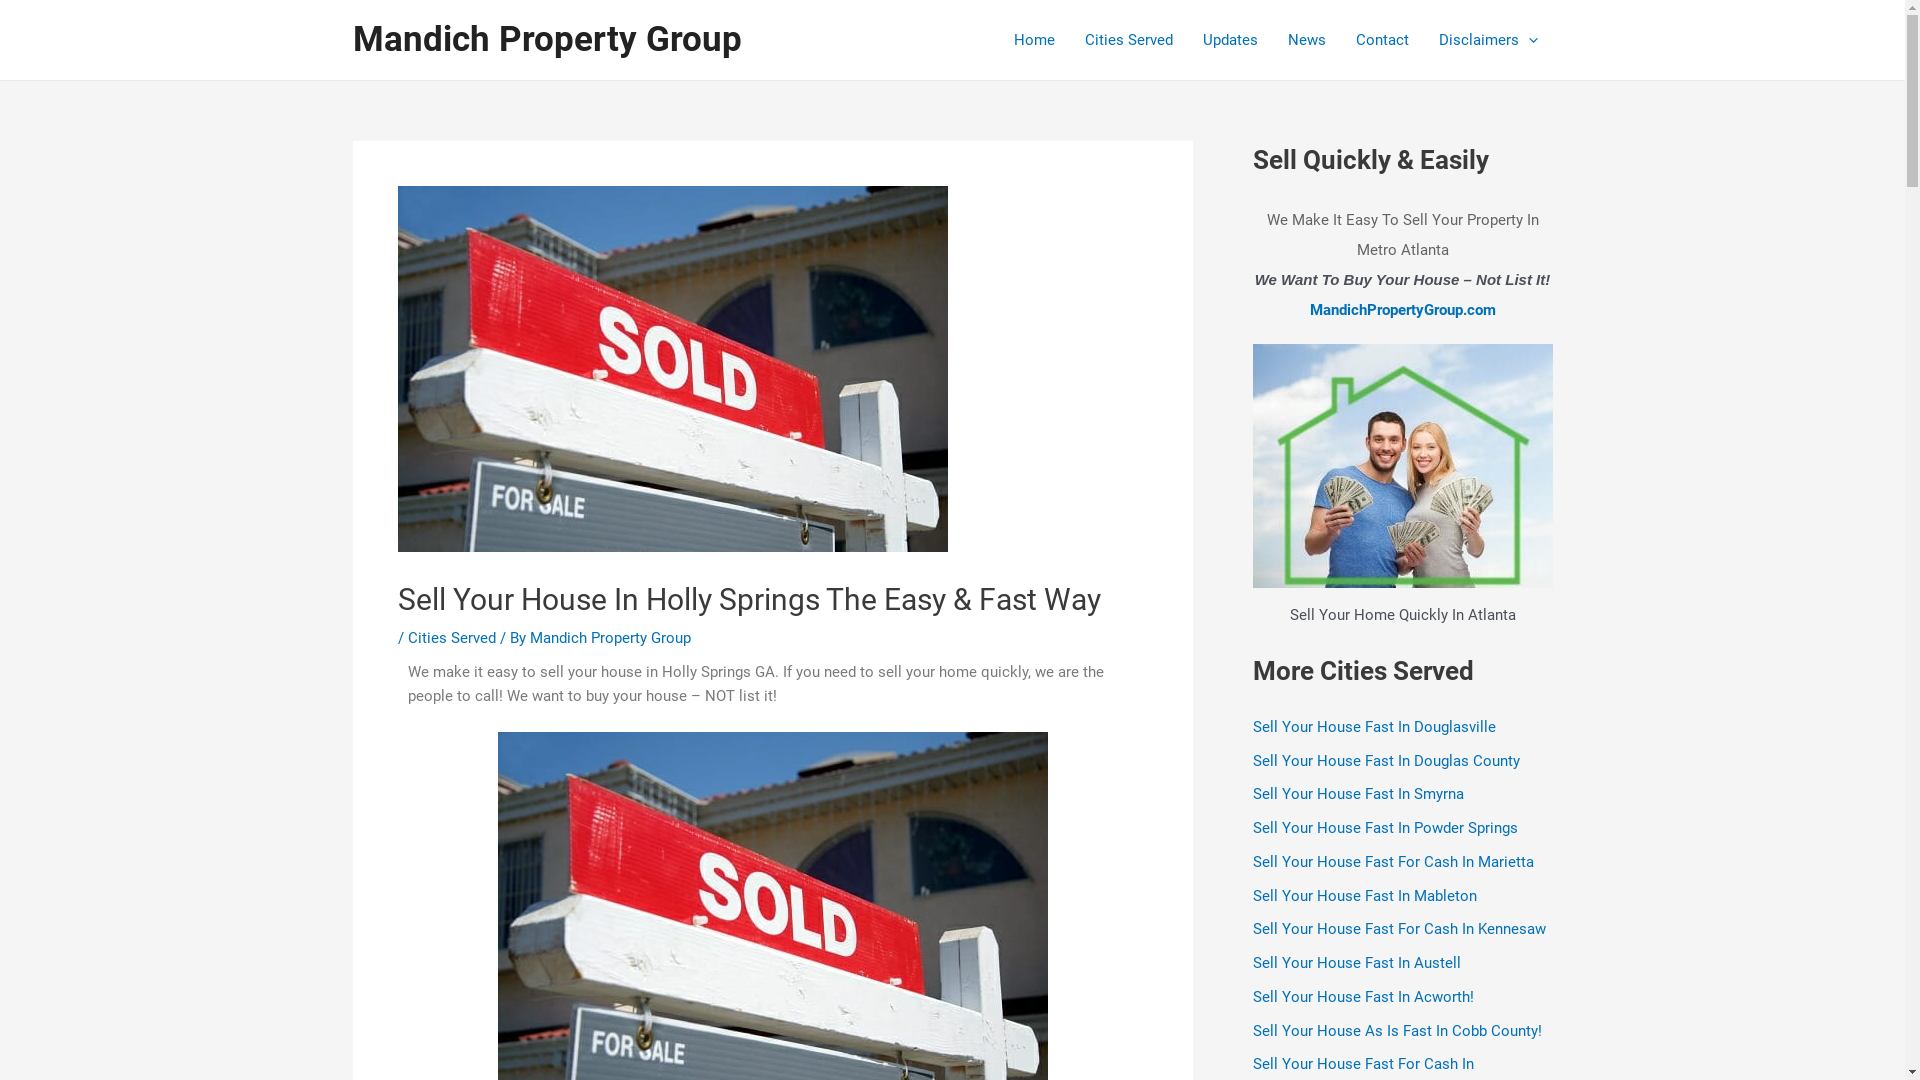  Describe the element at coordinates (1398, 929) in the screenshot. I see `Sell Your House Fast For Cash In Kennesaw` at that location.